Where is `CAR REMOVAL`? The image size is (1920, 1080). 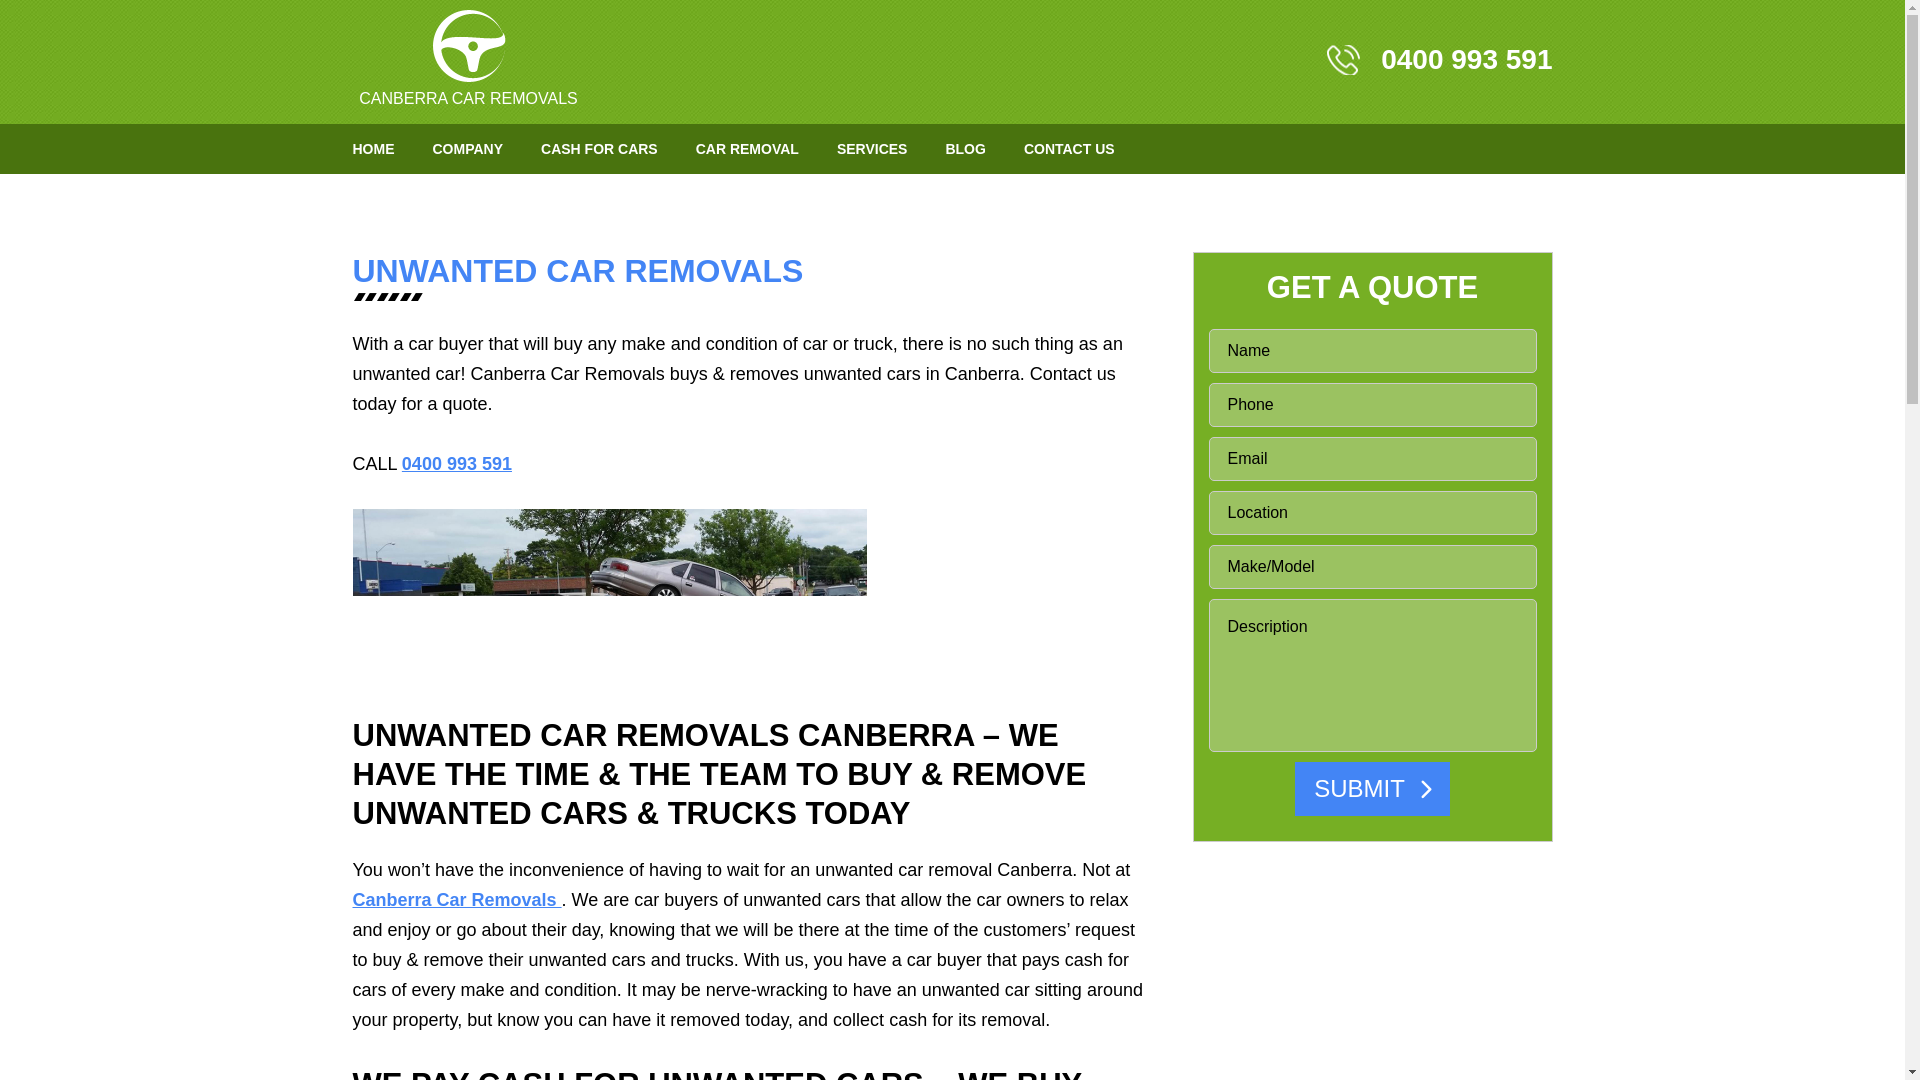
CAR REMOVAL is located at coordinates (746, 148).